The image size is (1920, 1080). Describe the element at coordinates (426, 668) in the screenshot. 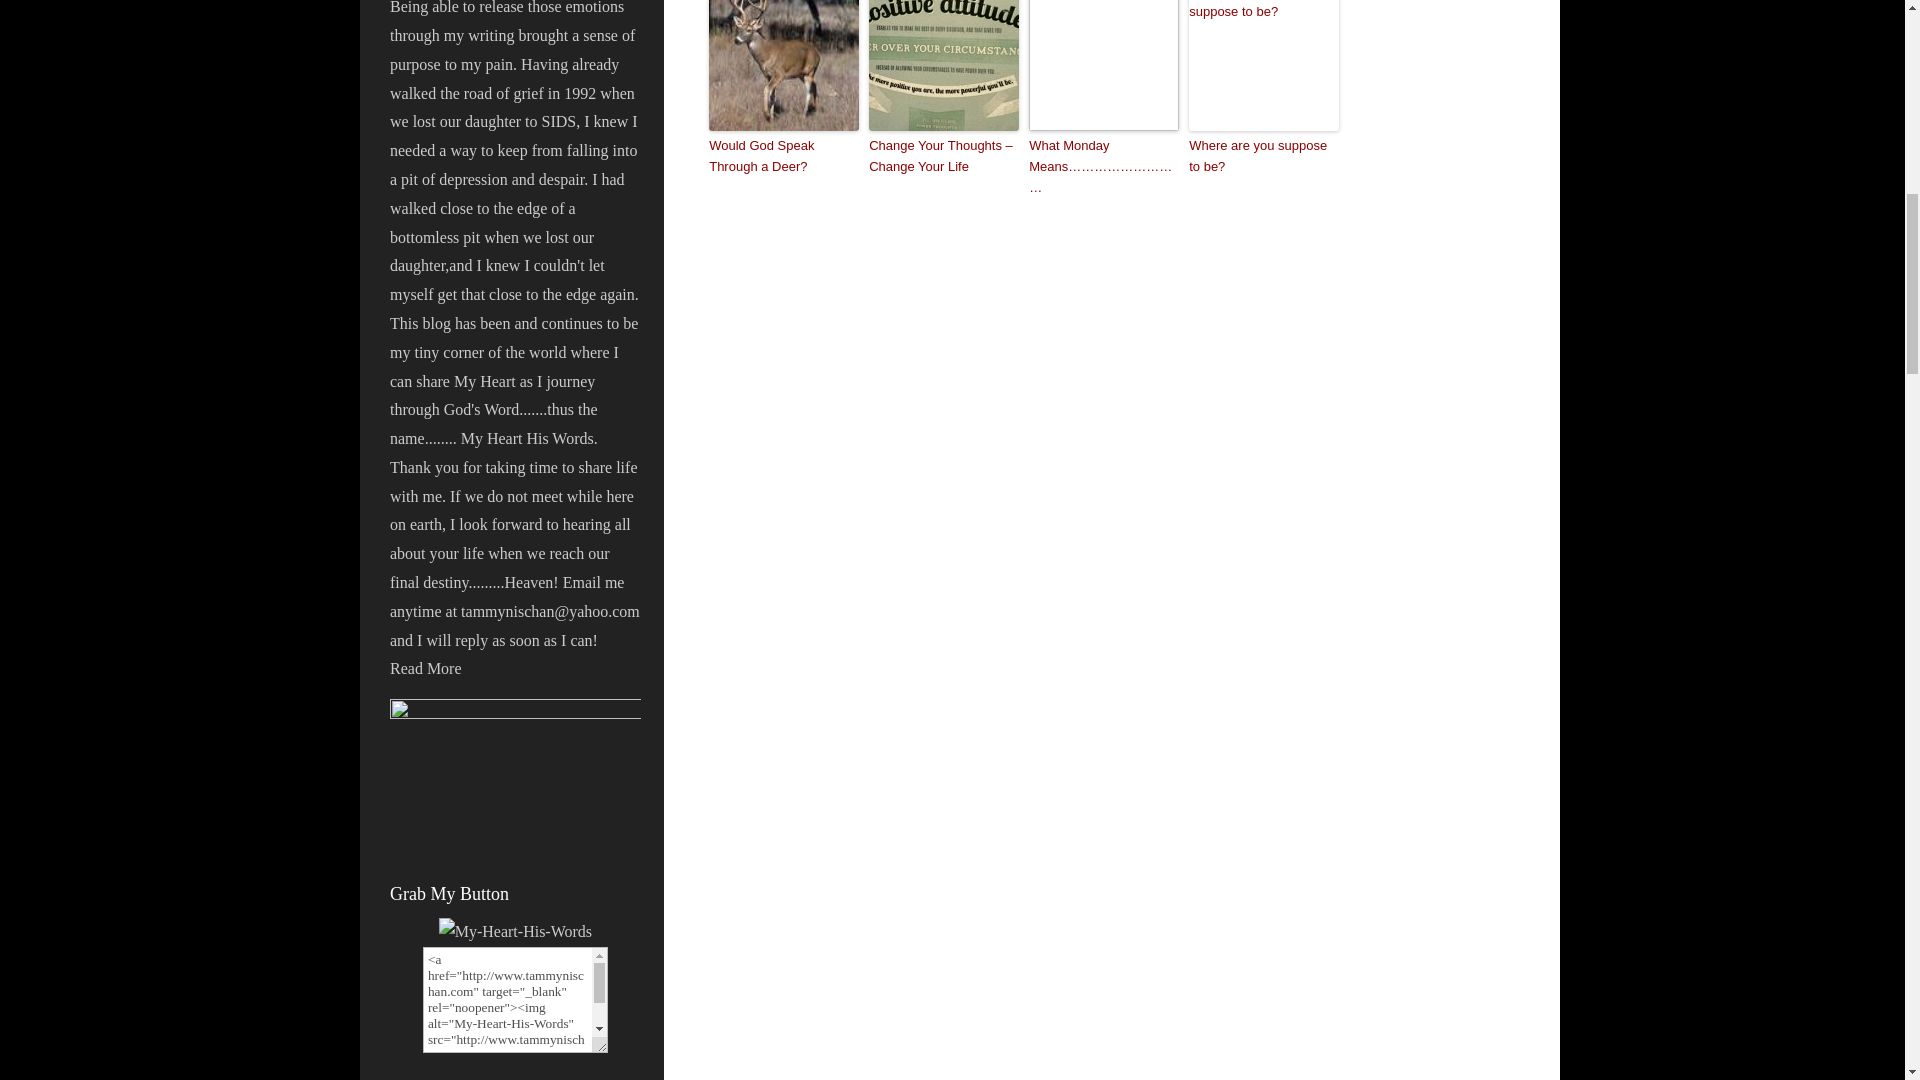

I see `Read More` at that location.